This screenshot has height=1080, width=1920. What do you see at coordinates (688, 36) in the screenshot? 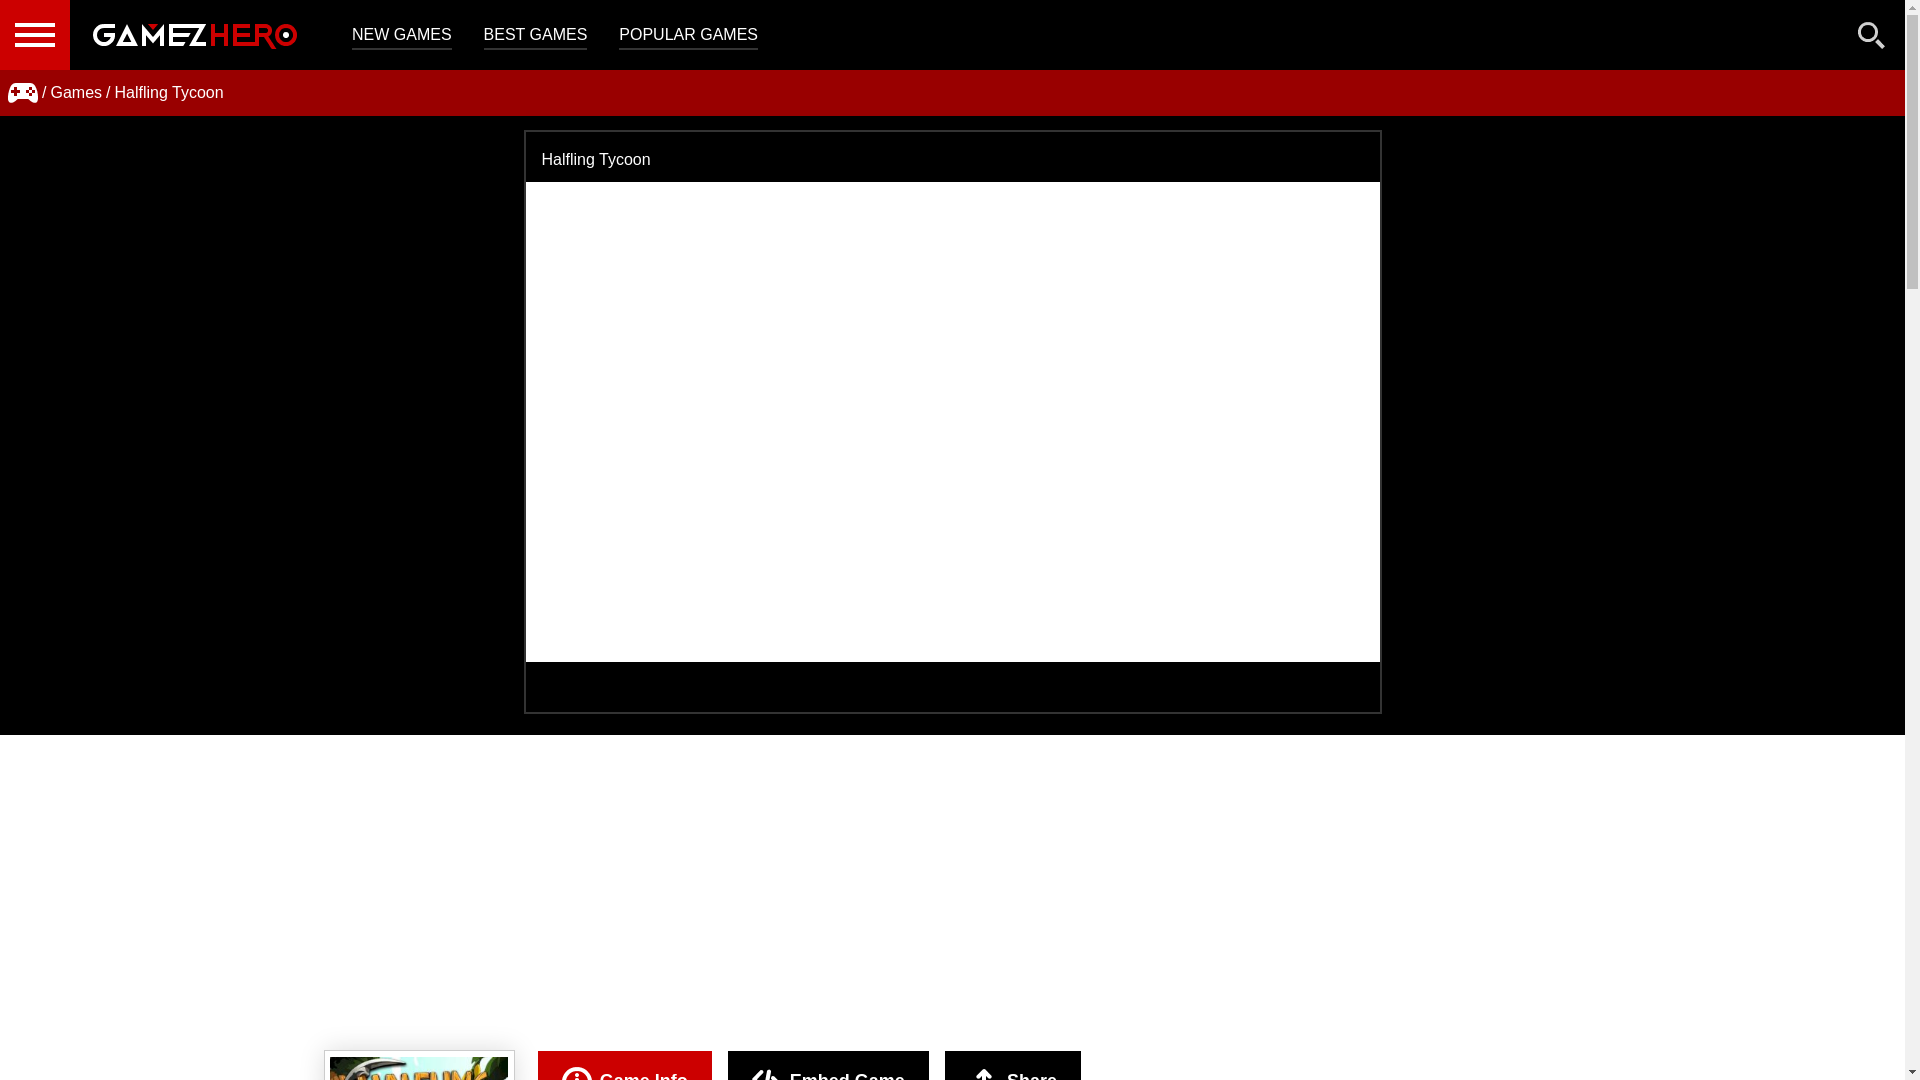
I see `POPULAR GAMES` at bounding box center [688, 36].